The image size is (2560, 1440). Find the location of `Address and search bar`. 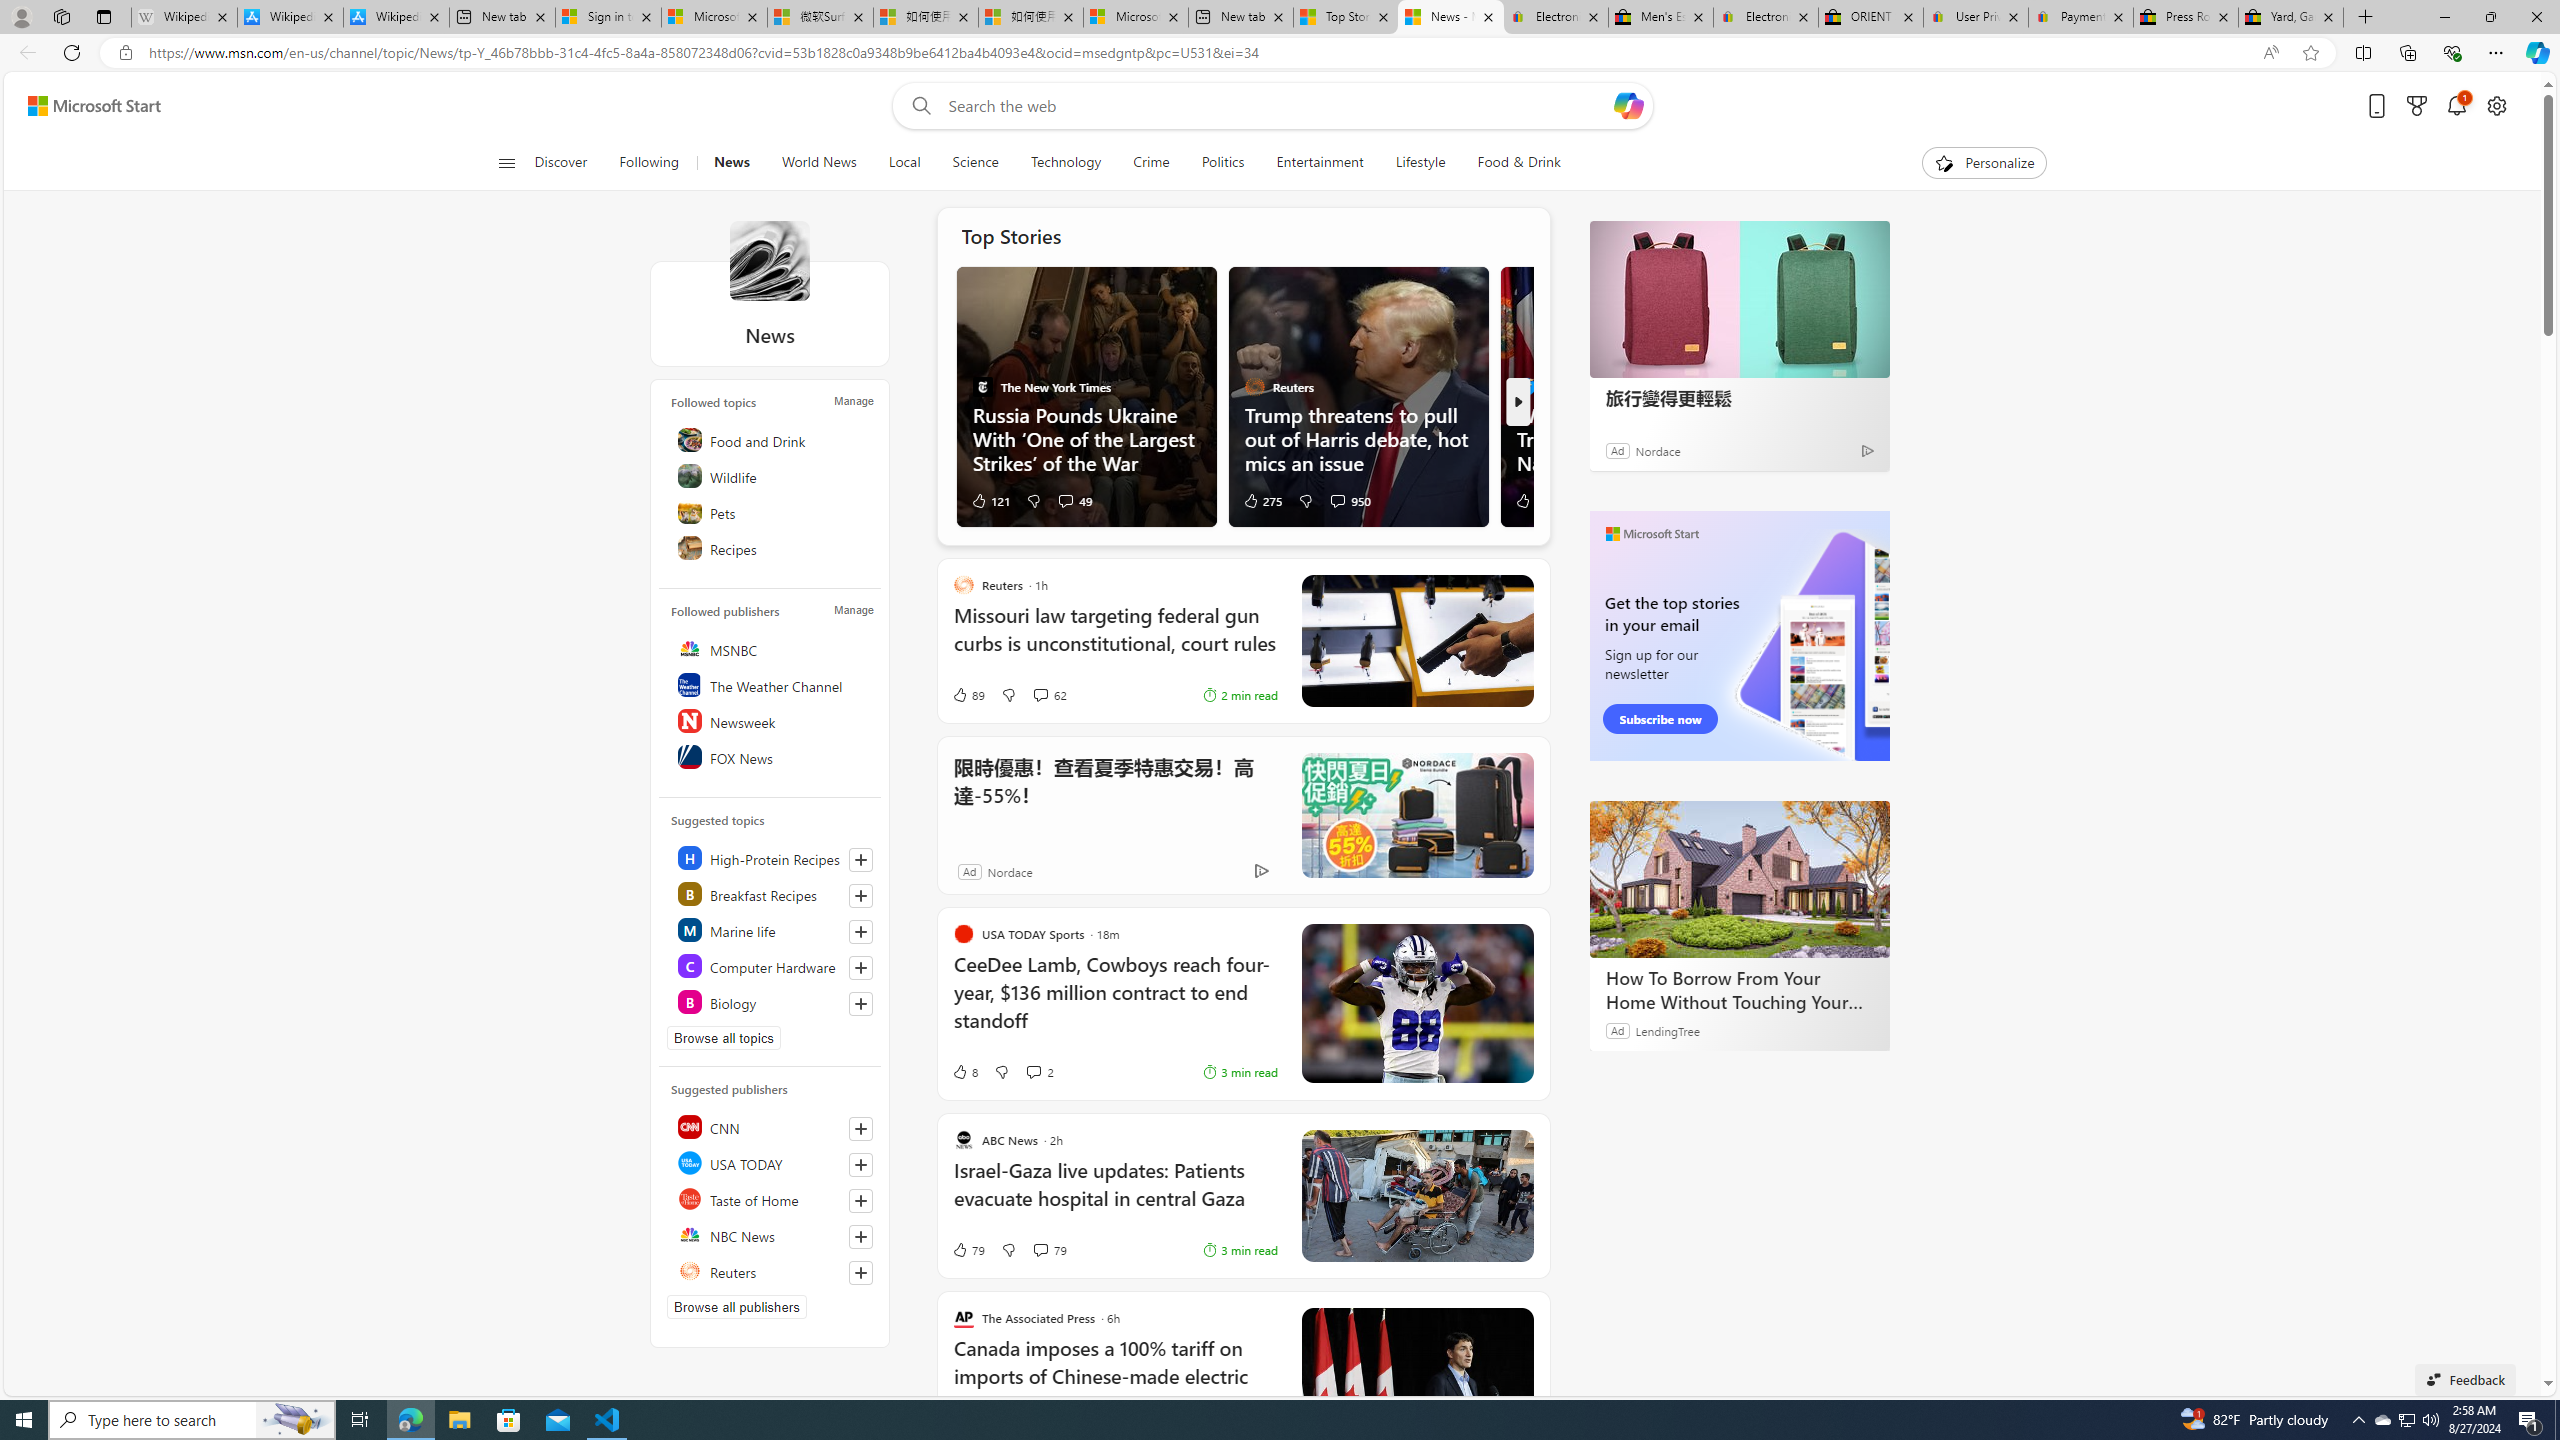

Address and search bar is located at coordinates (1198, 53).